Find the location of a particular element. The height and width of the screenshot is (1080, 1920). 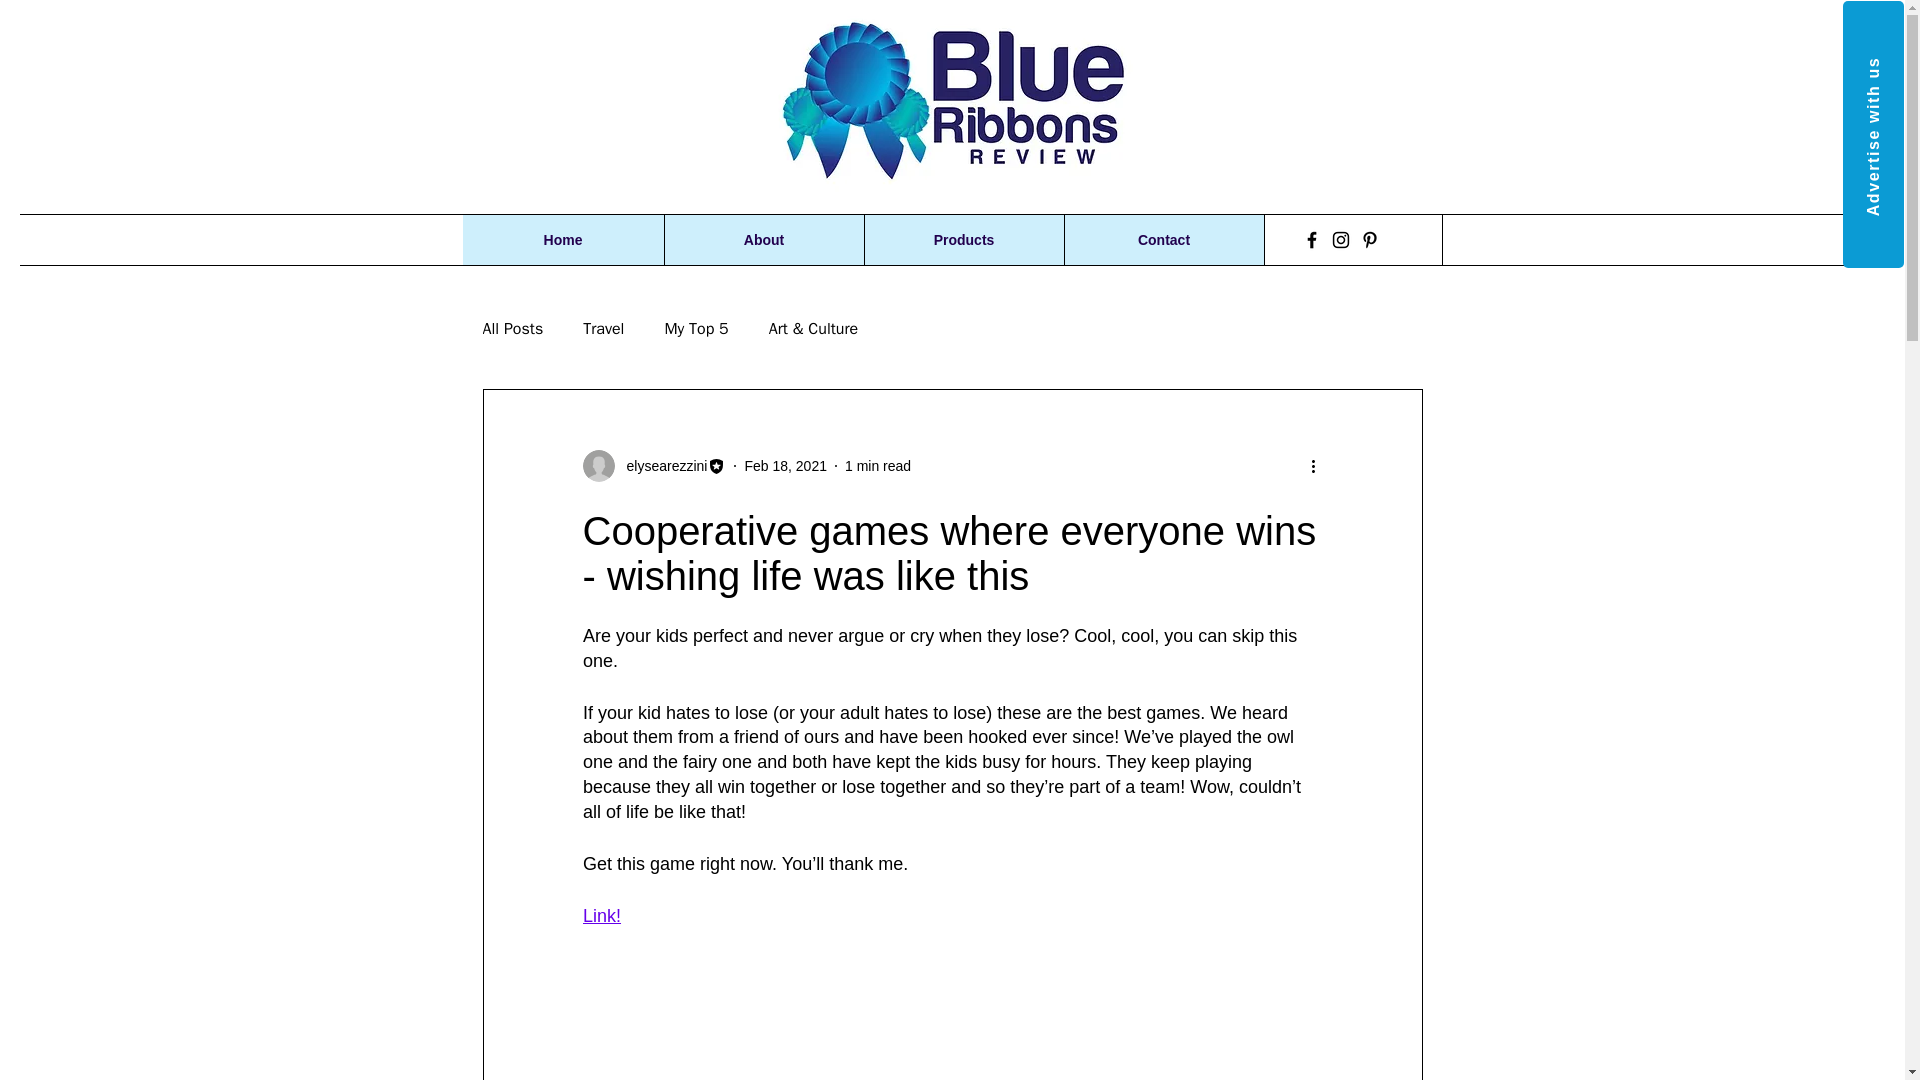

Travel is located at coordinates (604, 328).